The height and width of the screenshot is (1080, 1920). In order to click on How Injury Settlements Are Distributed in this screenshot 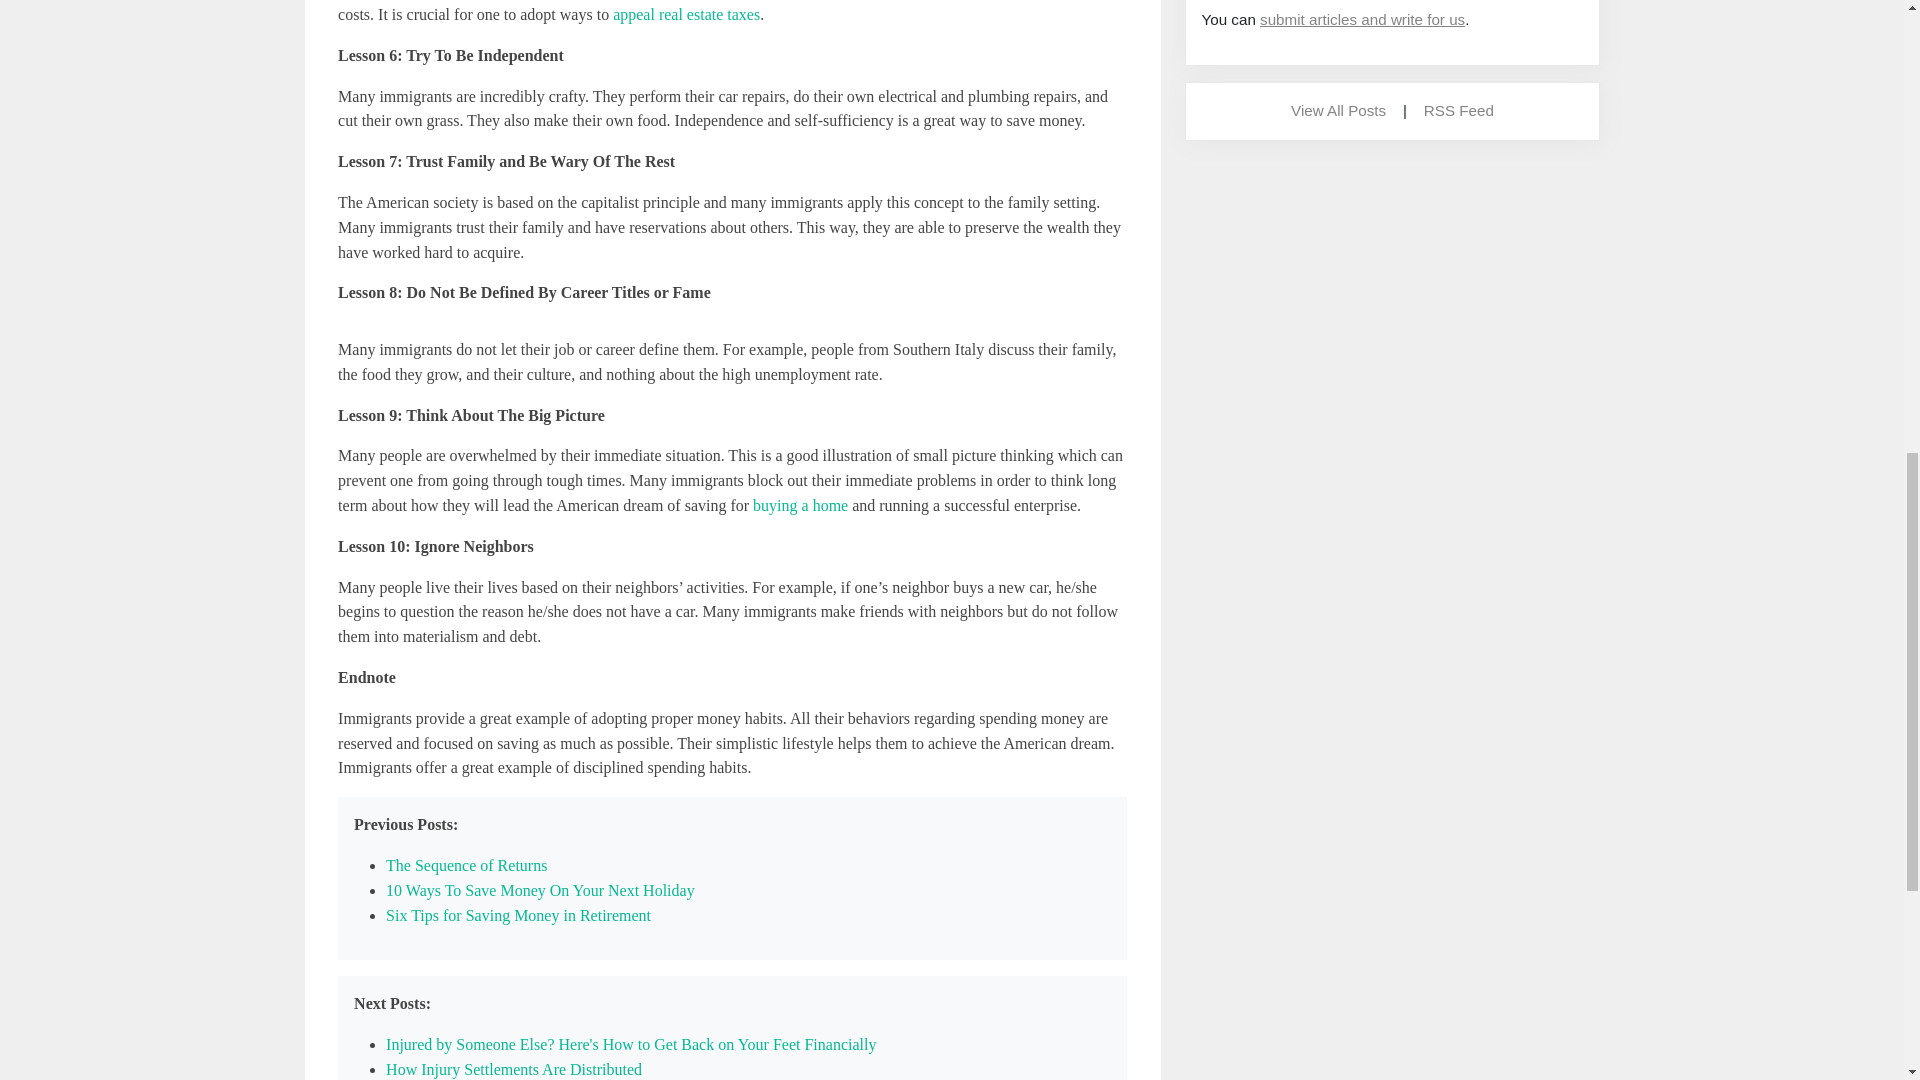, I will do `click(513, 1068)`.